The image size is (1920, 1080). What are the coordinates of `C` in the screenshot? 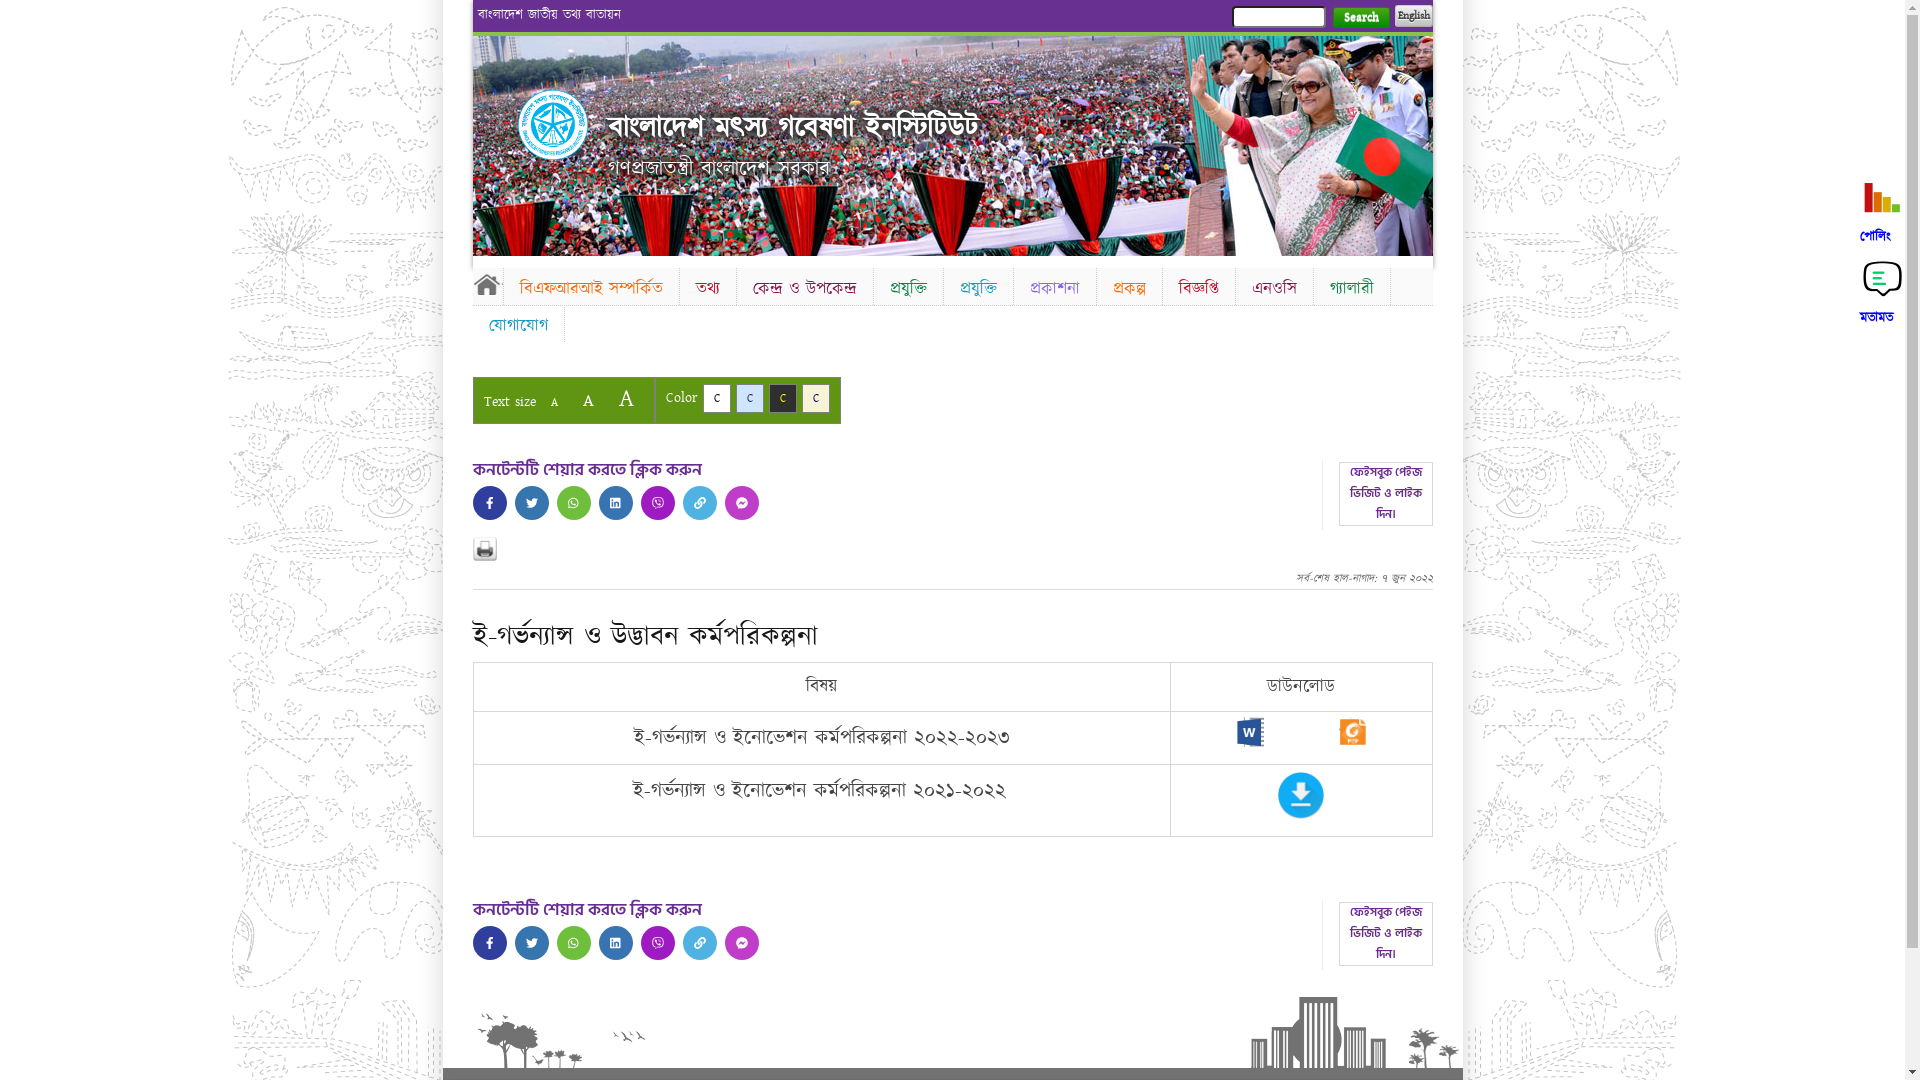 It's located at (816, 398).